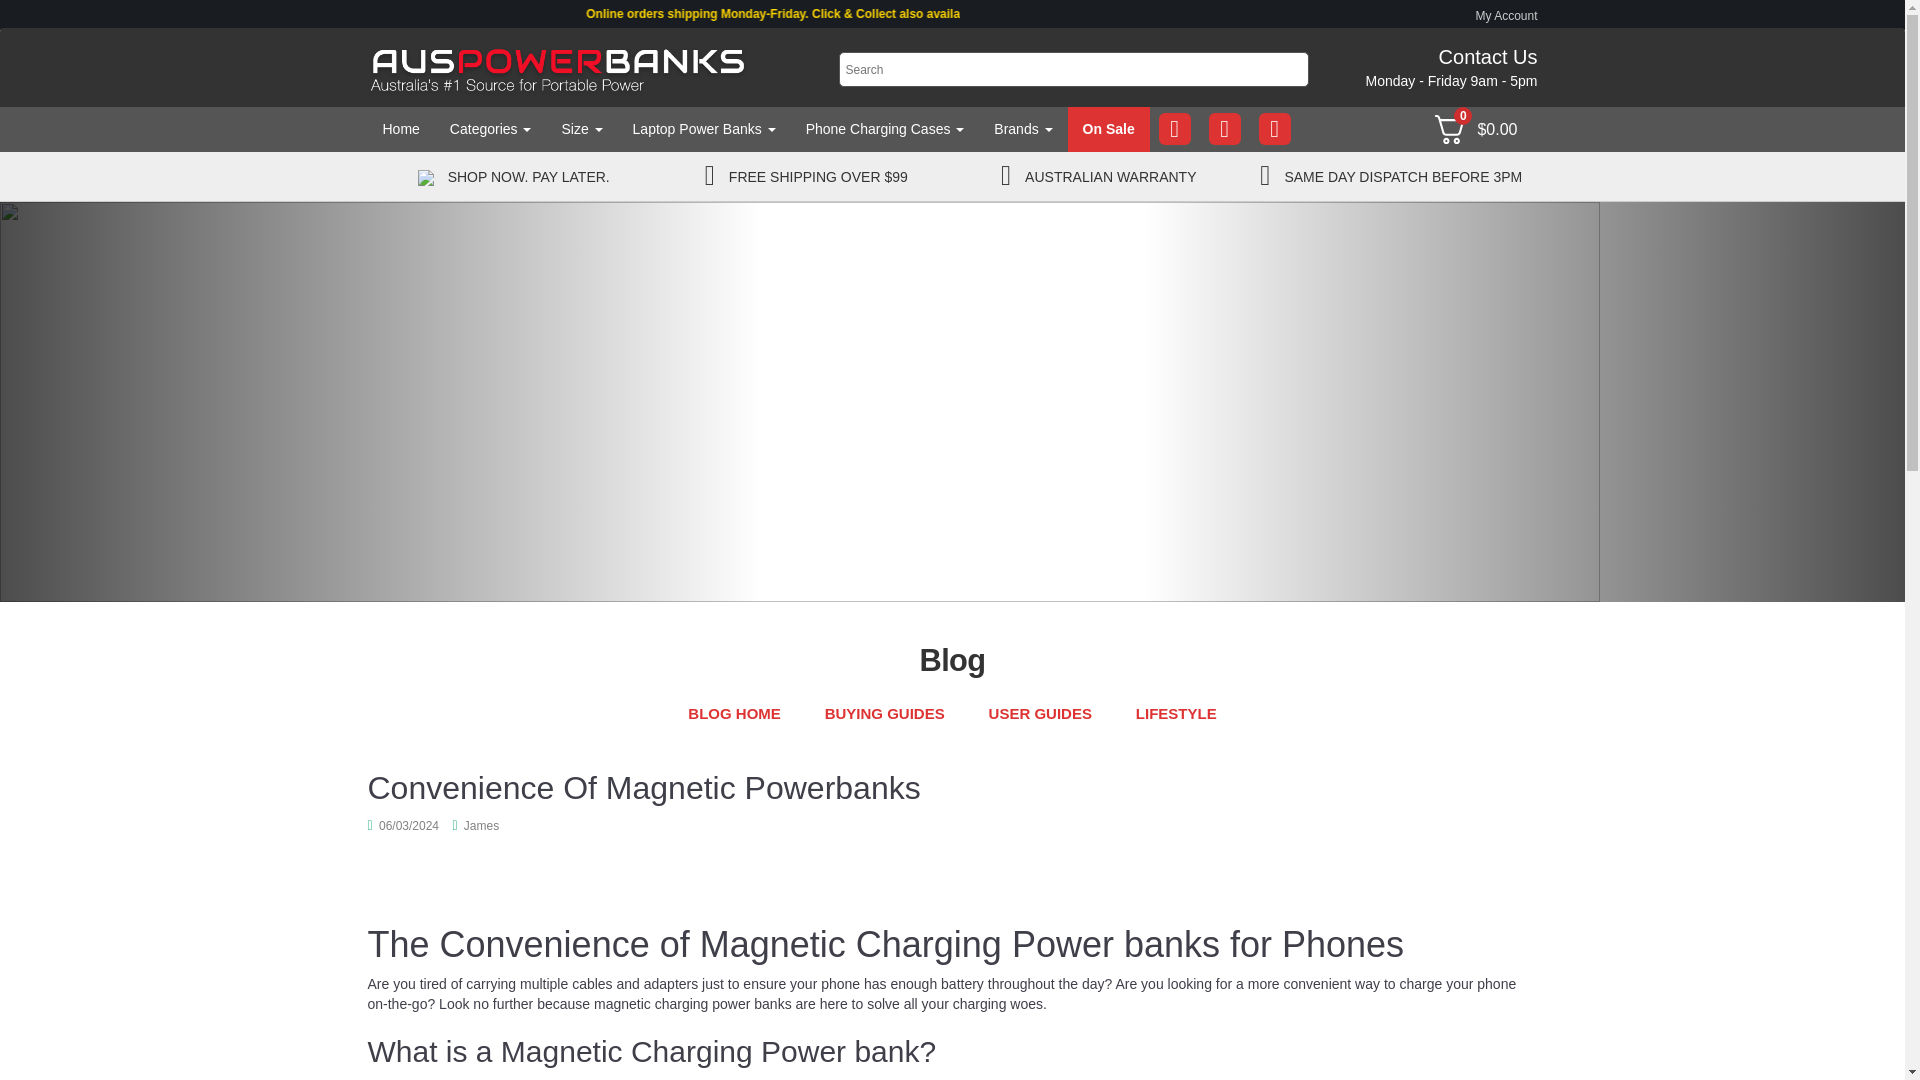  Describe the element at coordinates (1488, 57) in the screenshot. I see `Contact Us` at that location.